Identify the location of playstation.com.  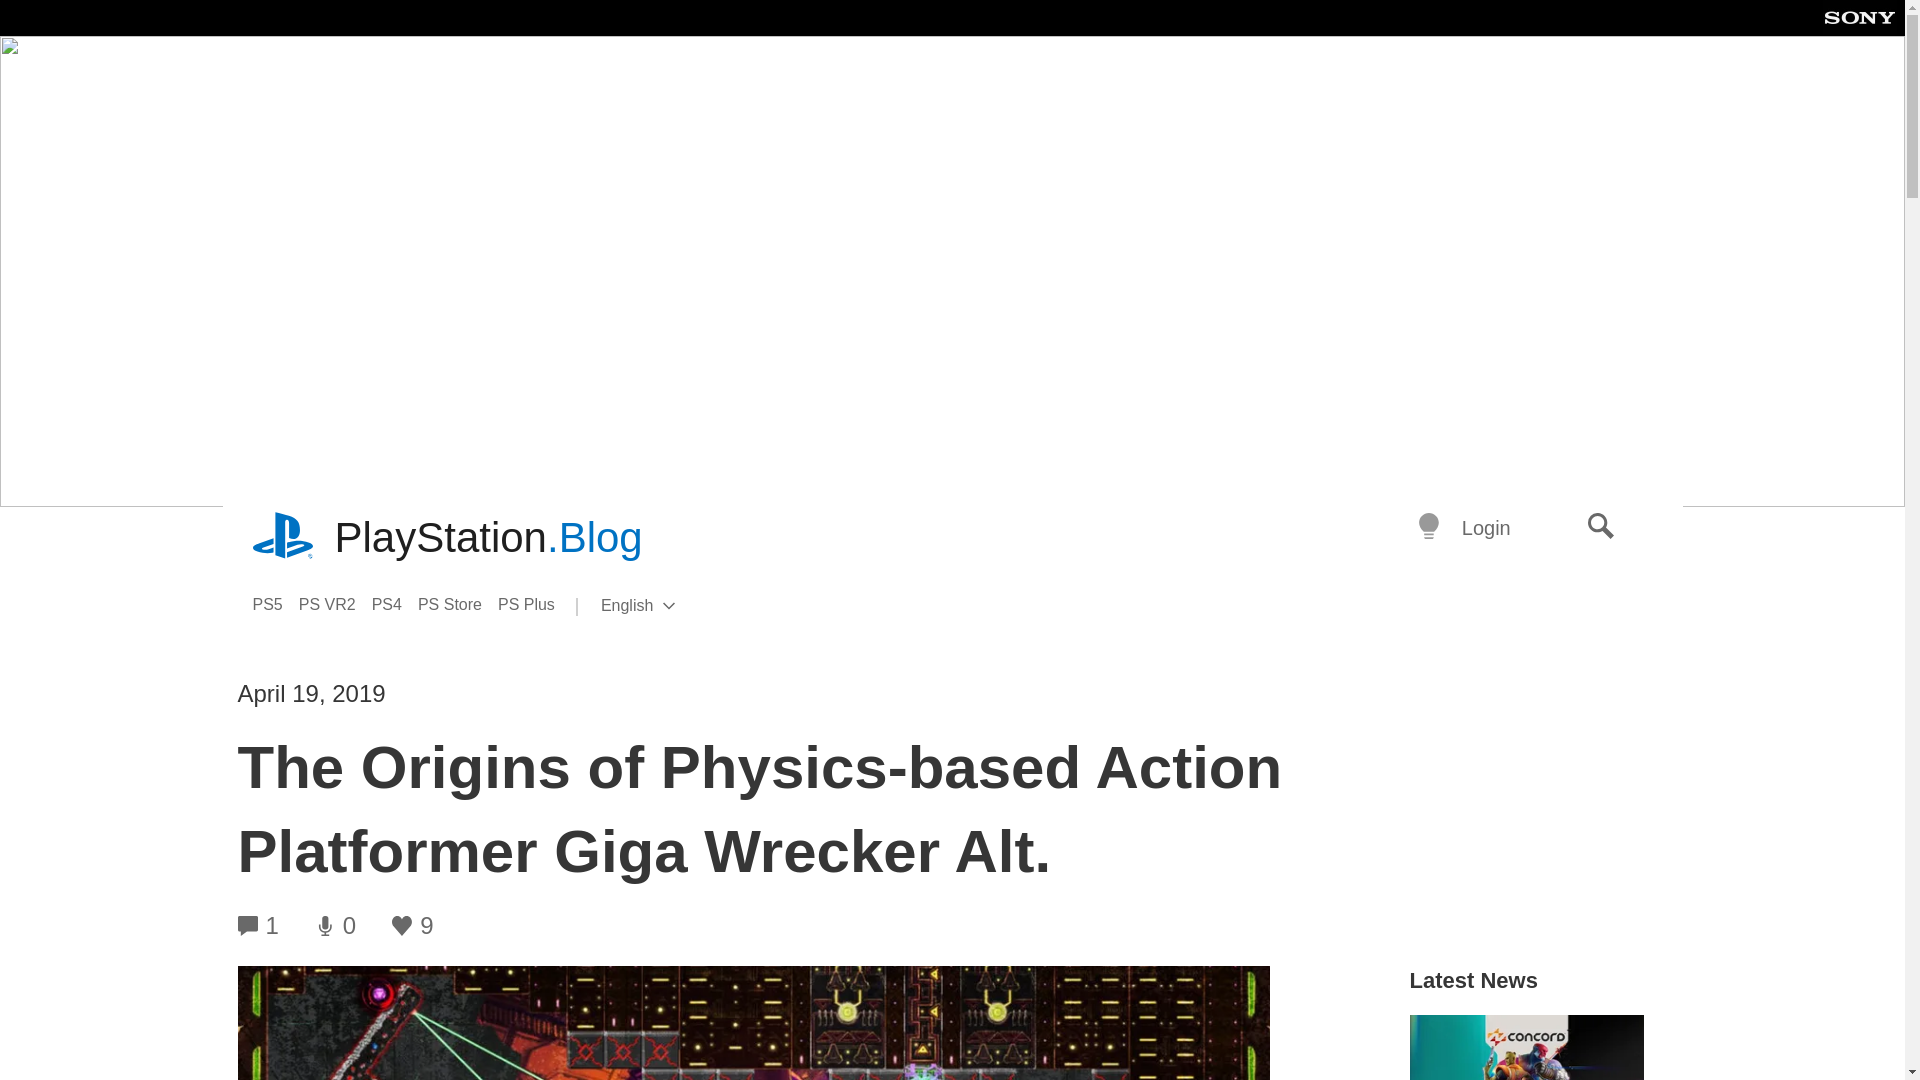
(284, 538).